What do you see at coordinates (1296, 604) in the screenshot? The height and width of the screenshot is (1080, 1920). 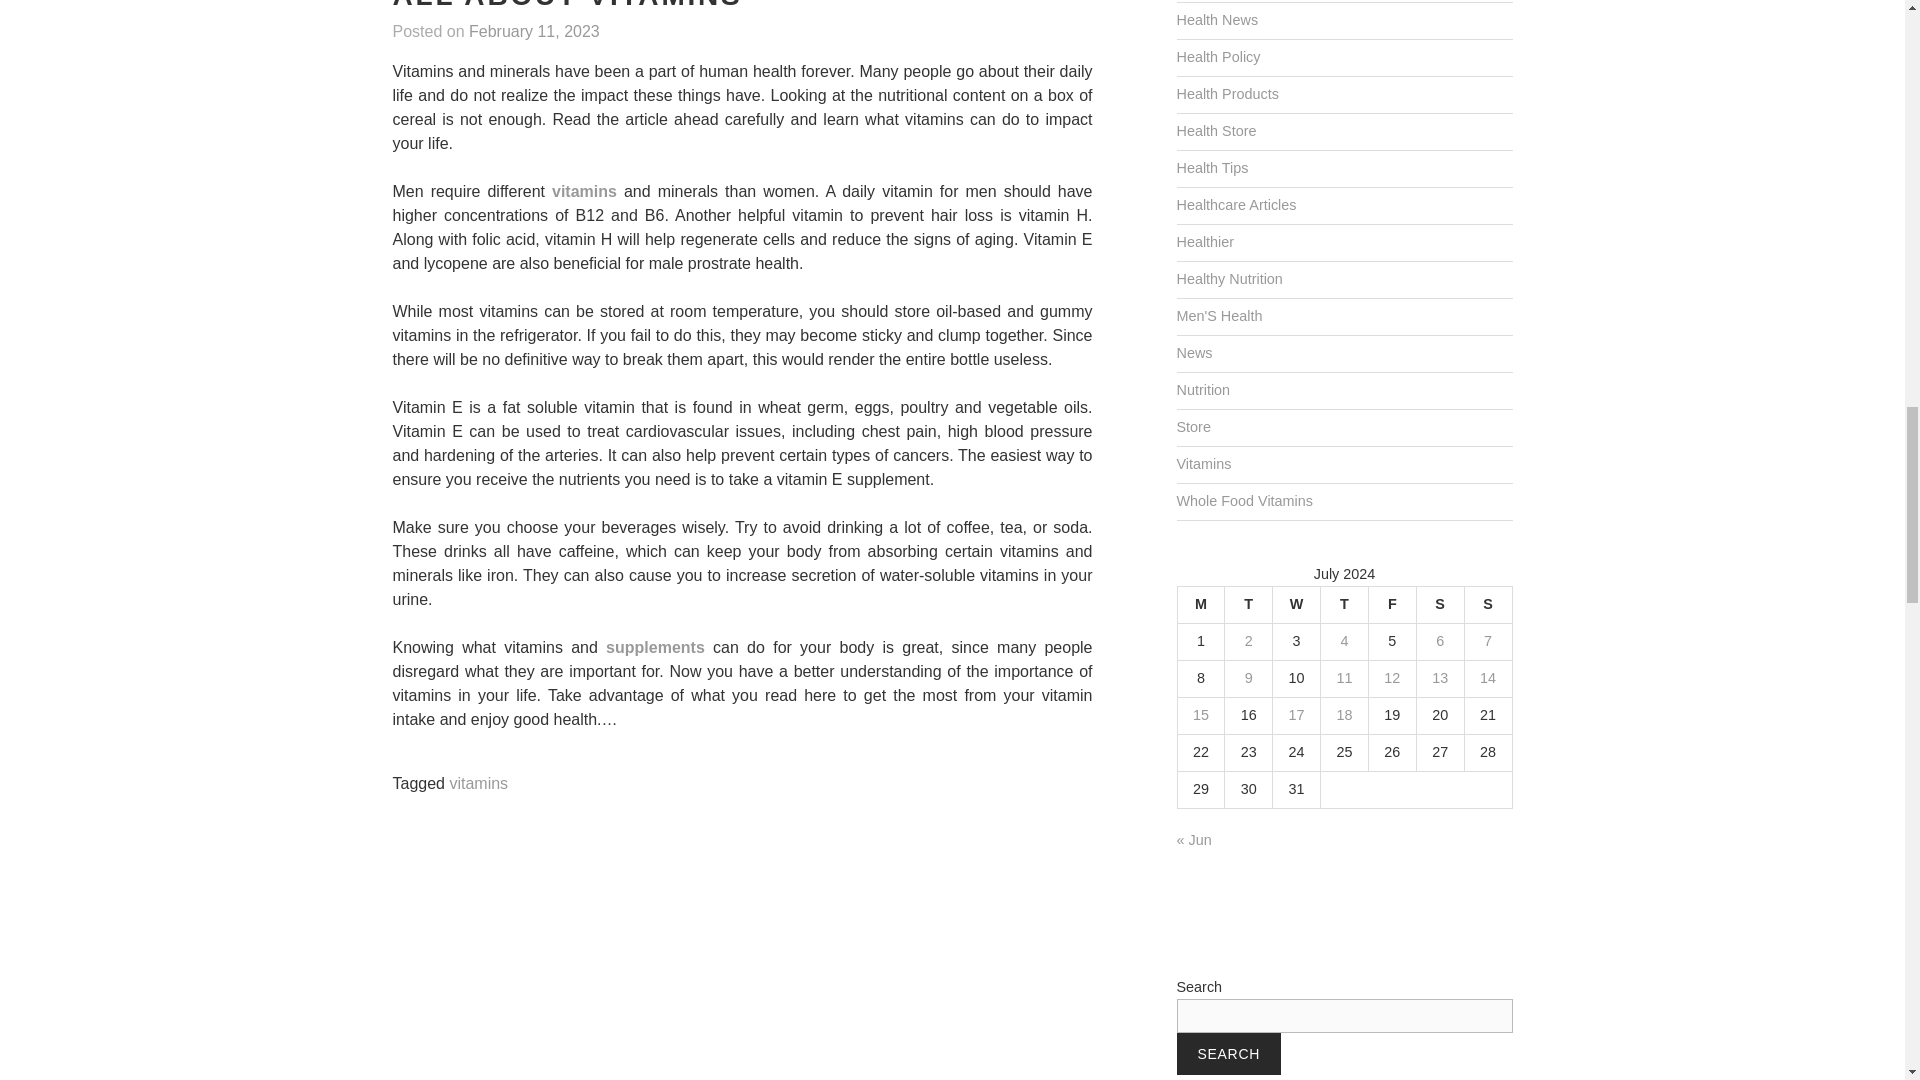 I see `Wednesday` at bounding box center [1296, 604].